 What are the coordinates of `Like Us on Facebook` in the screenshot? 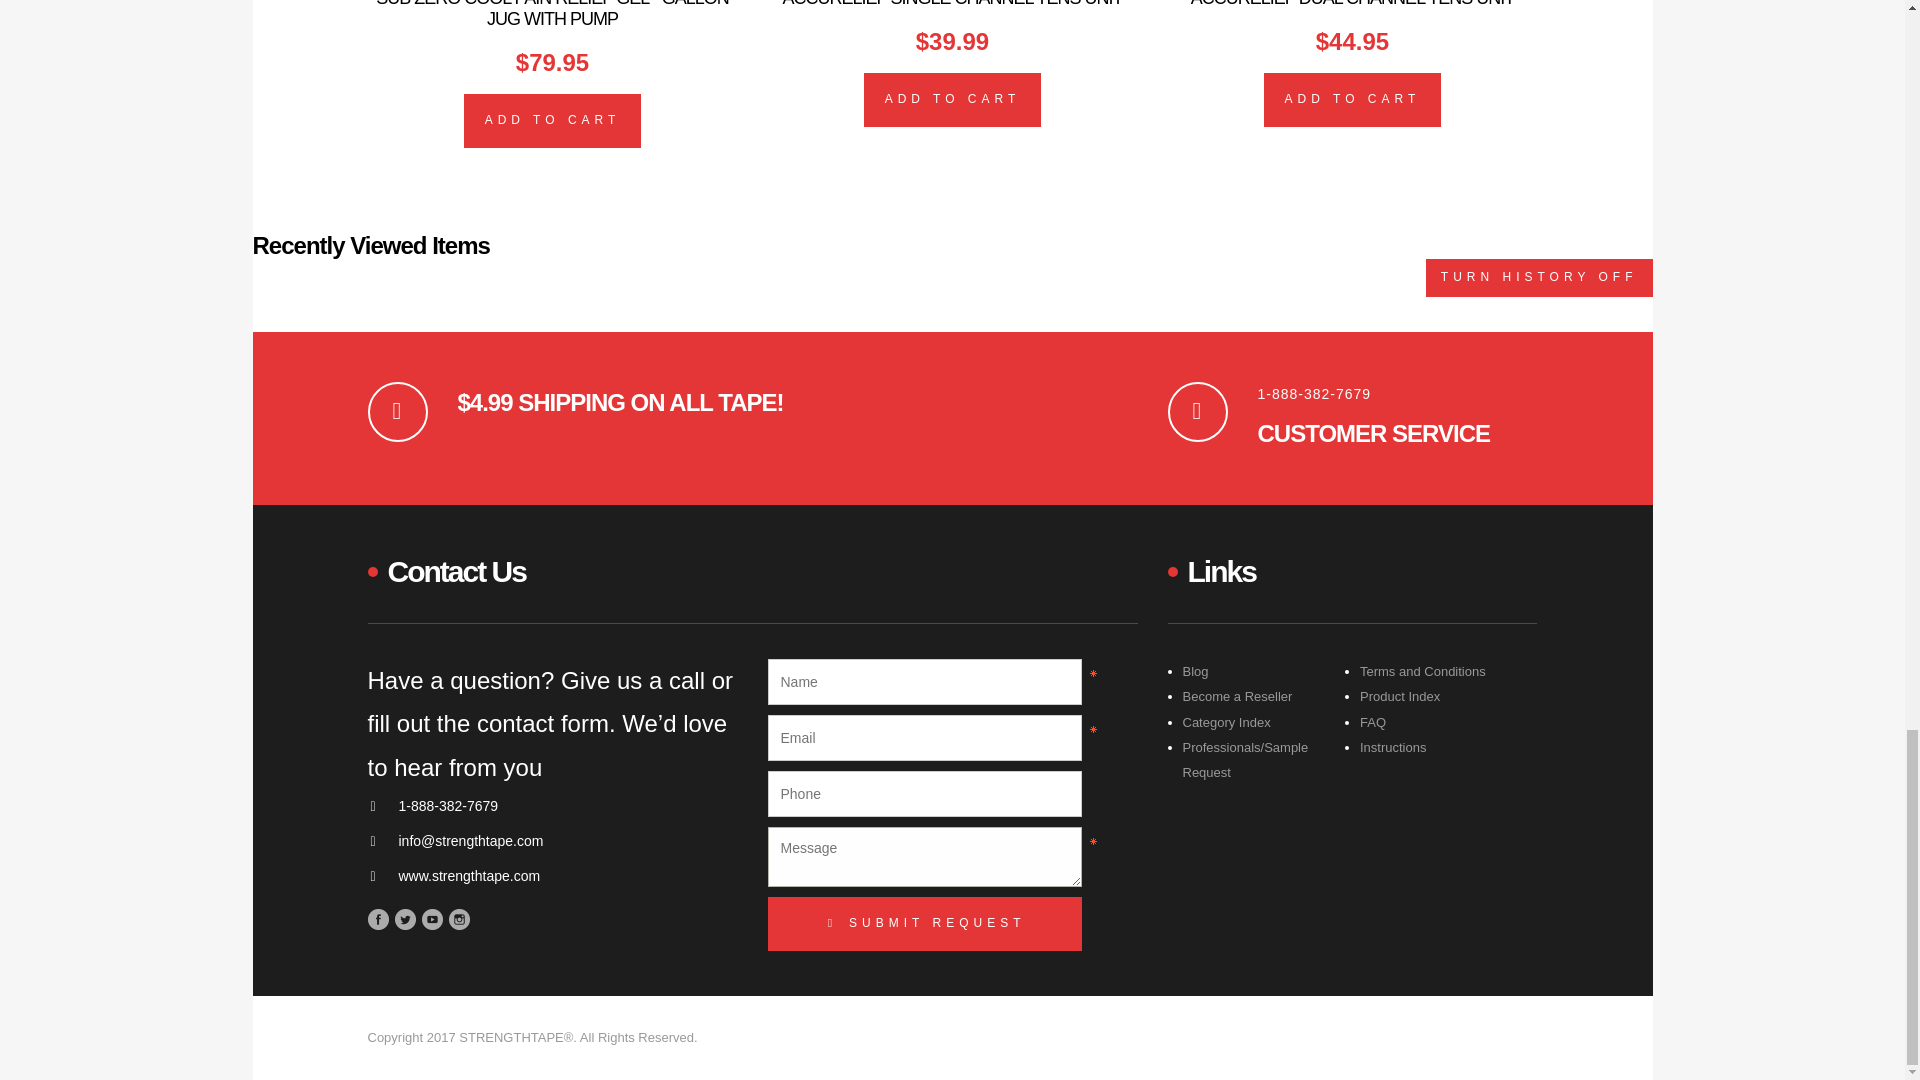 It's located at (378, 920).